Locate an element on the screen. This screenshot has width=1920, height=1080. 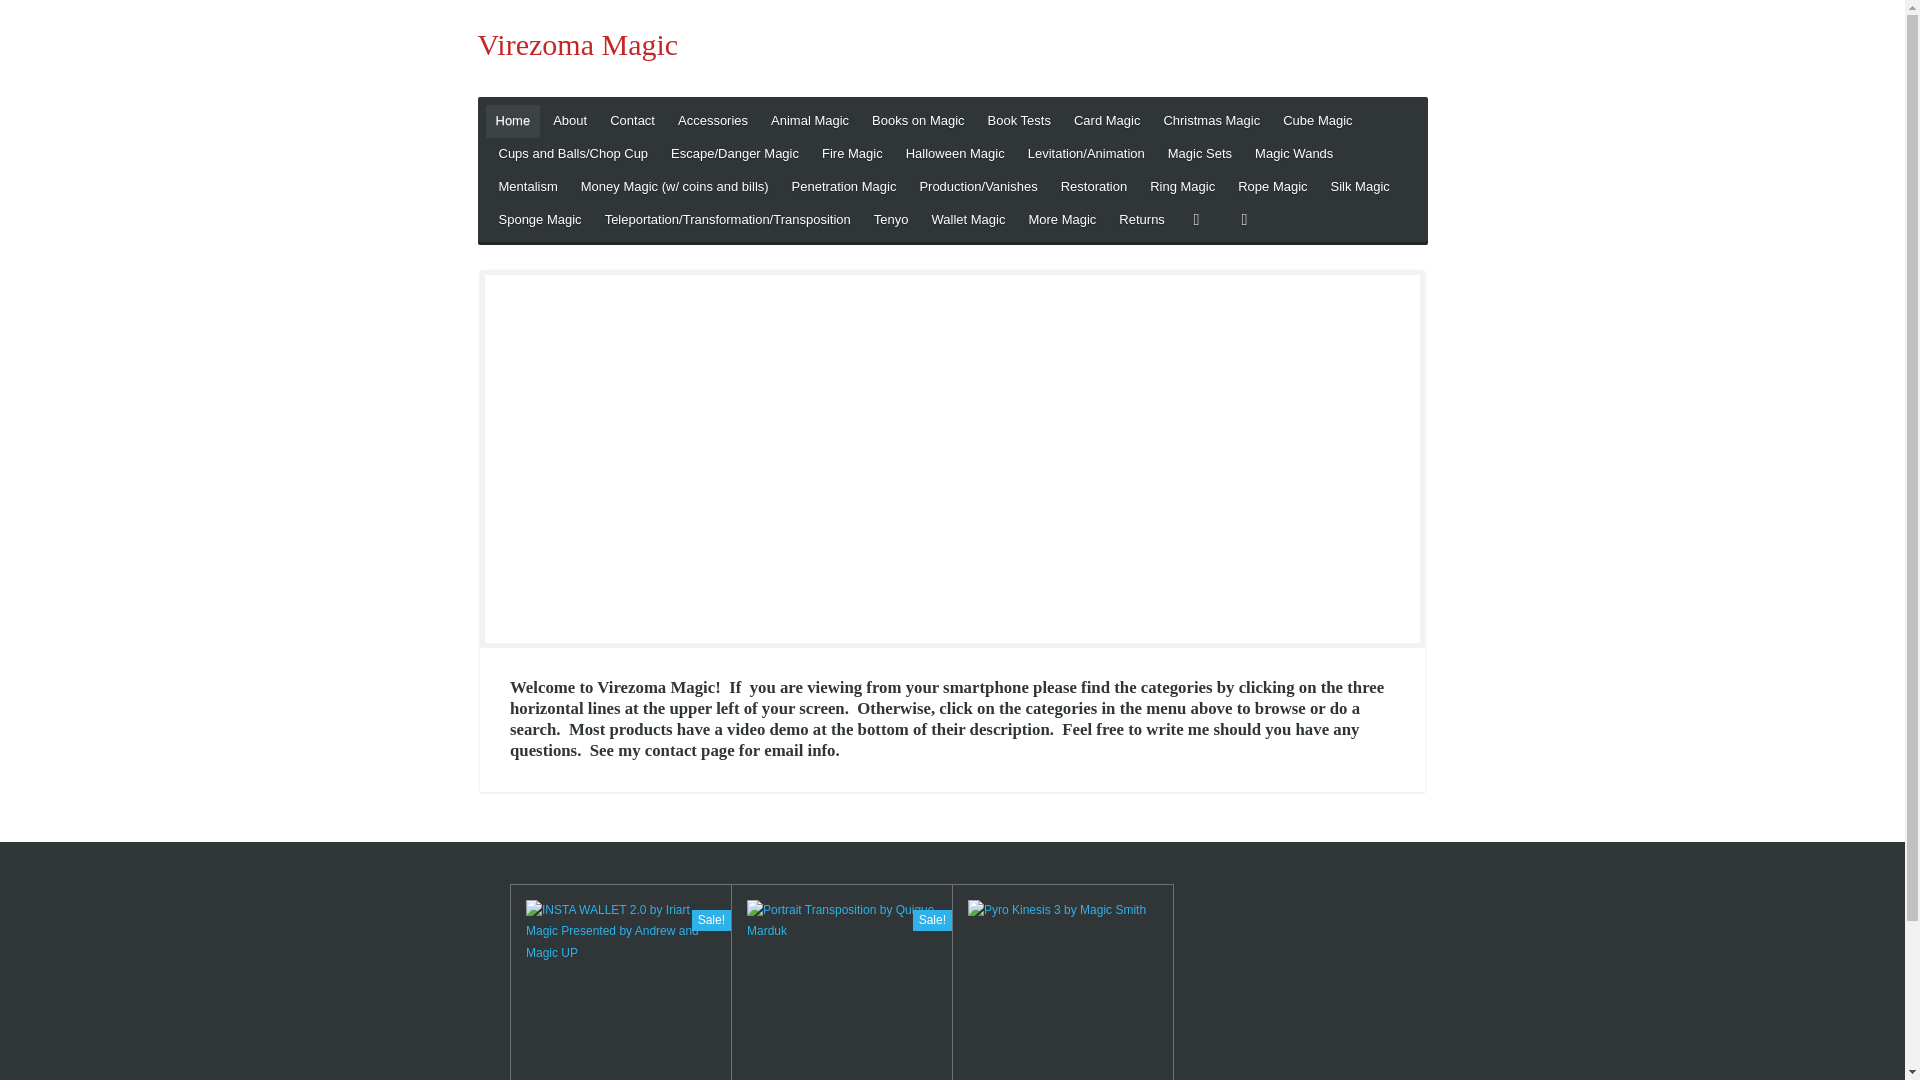
Returns is located at coordinates (1142, 220).